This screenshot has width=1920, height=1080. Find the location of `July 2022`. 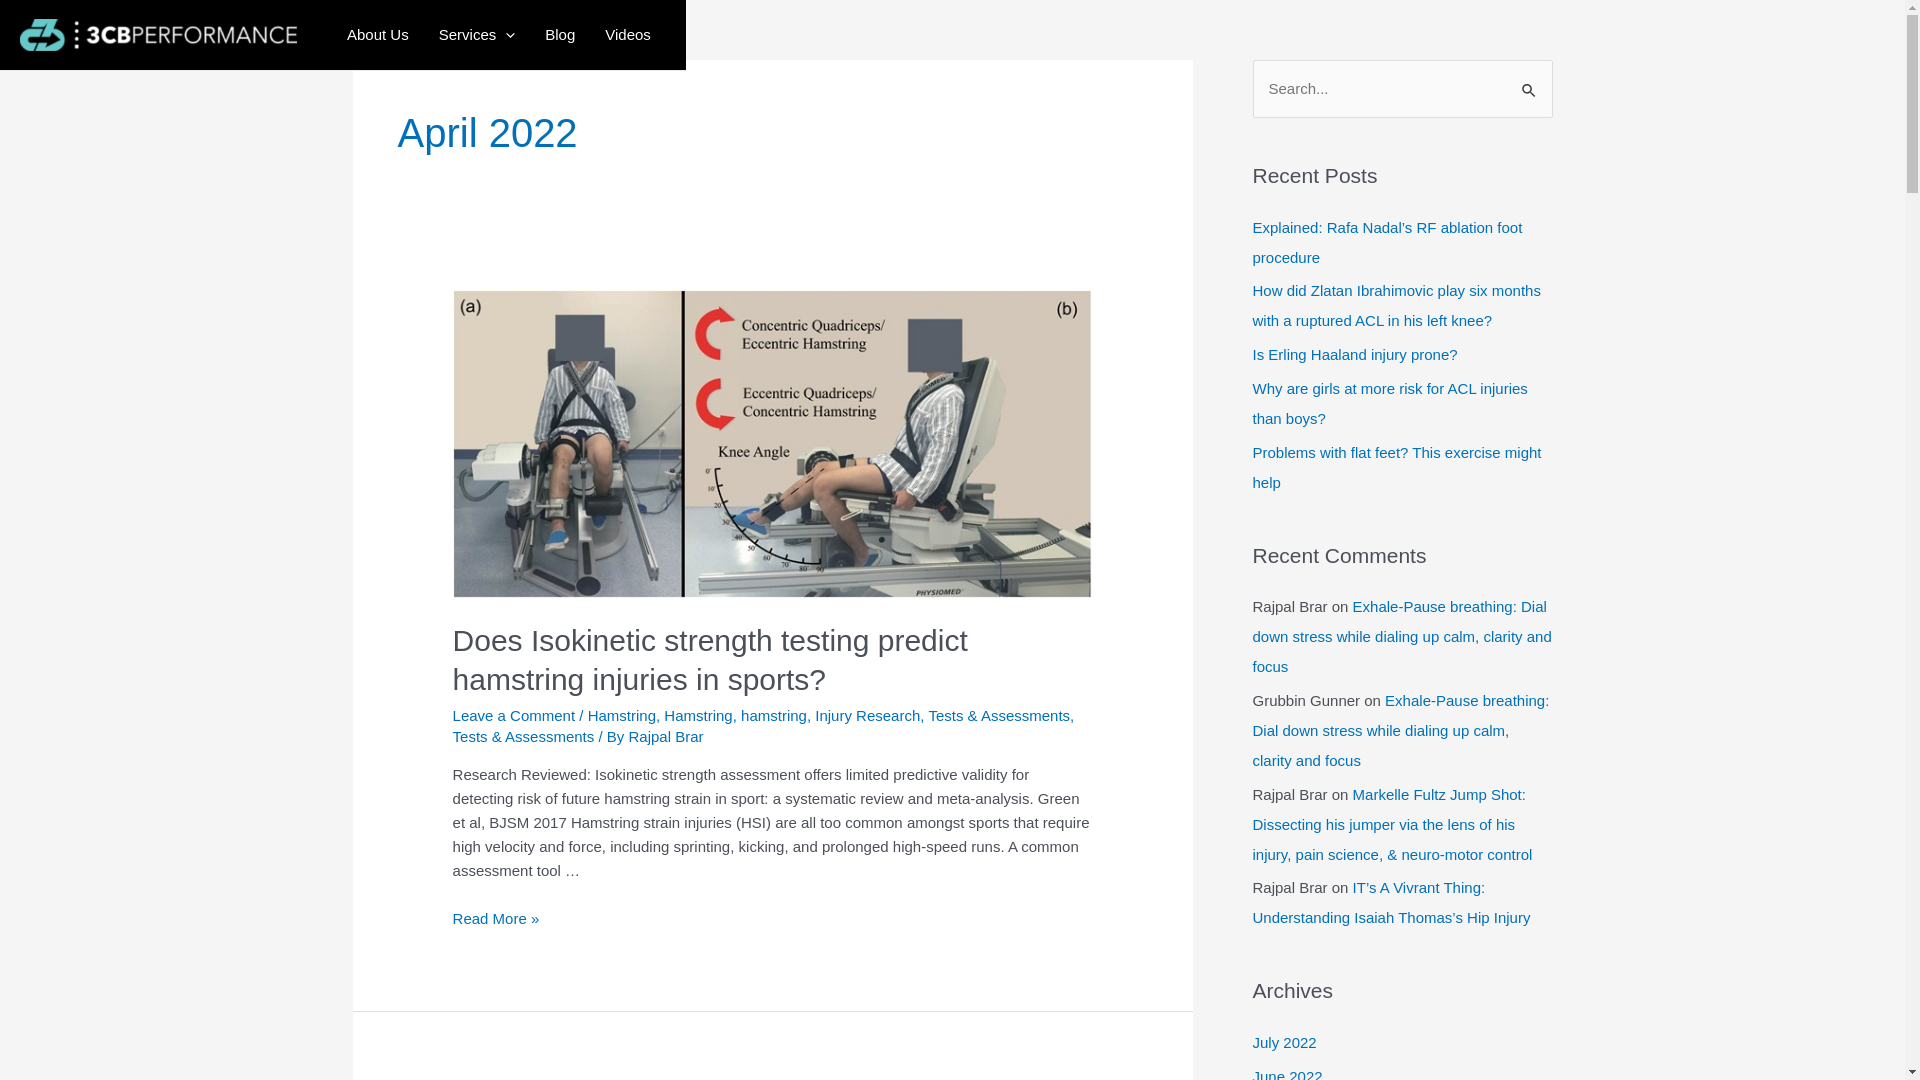

July 2022 is located at coordinates (1284, 1042).